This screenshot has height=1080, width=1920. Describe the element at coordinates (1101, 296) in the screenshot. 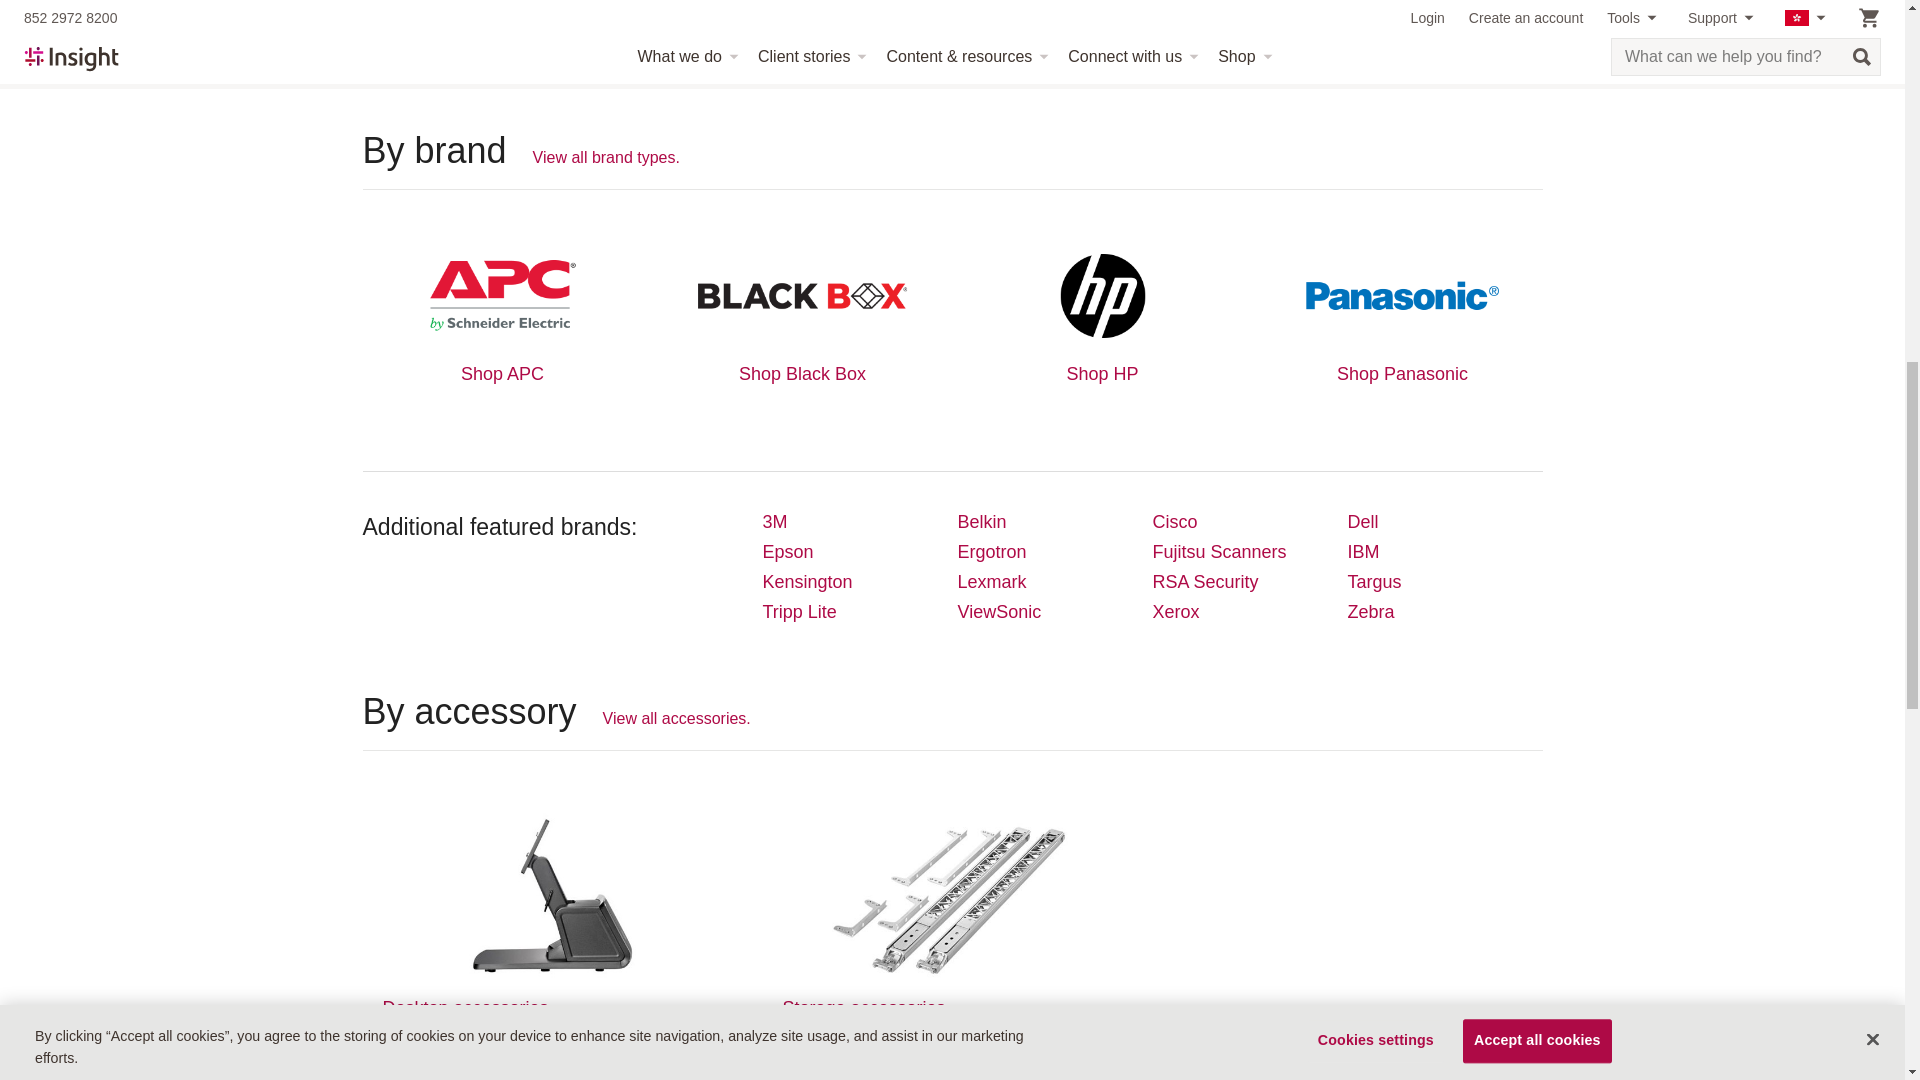

I see `HP` at that location.